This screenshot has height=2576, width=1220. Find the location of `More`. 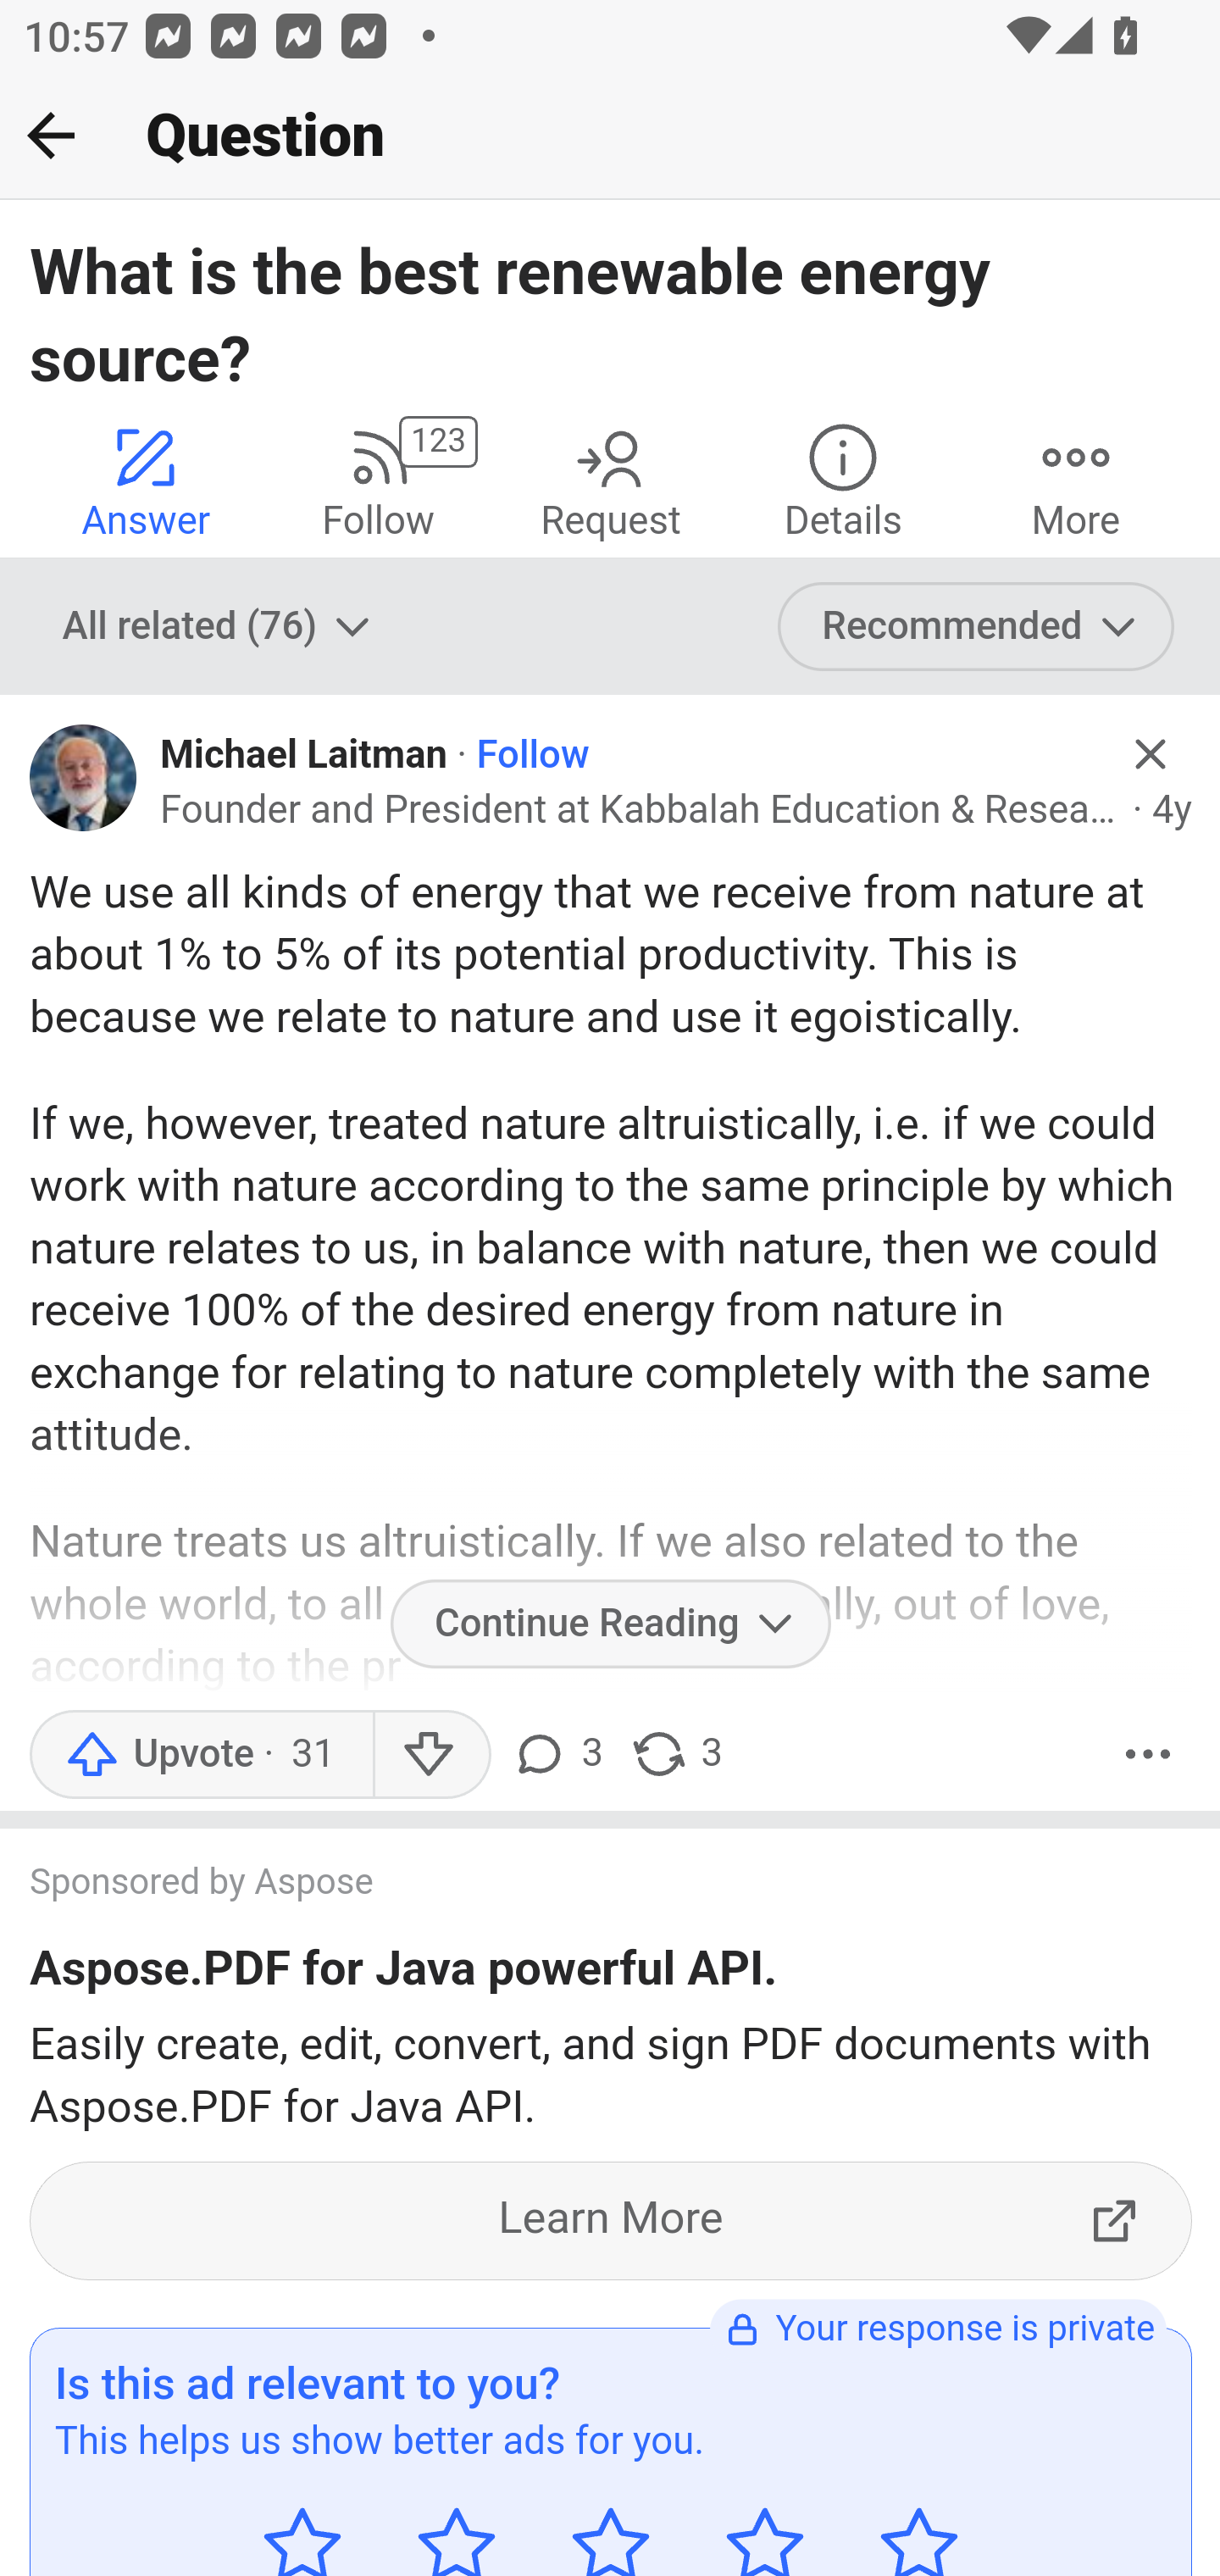

More is located at coordinates (1148, 1752).